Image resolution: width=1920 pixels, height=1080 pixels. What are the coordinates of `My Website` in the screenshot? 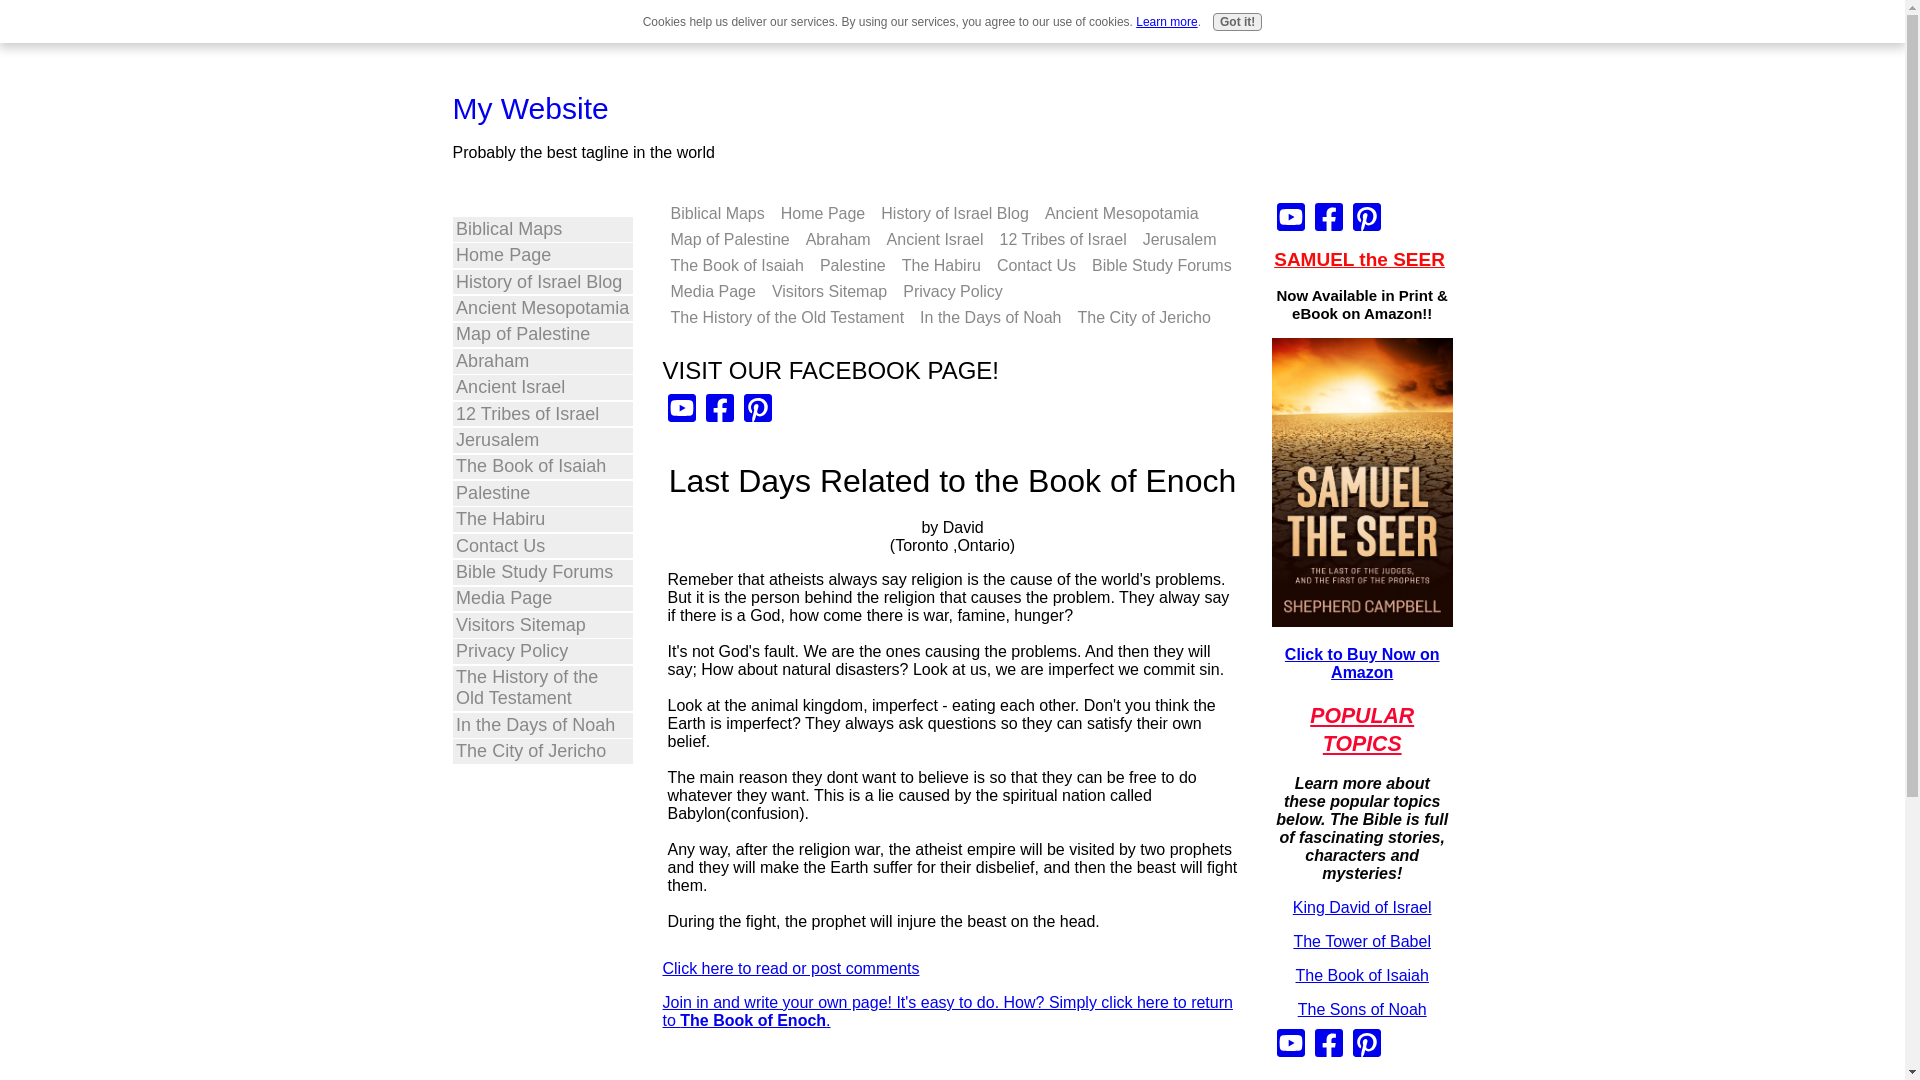 It's located at (530, 108).